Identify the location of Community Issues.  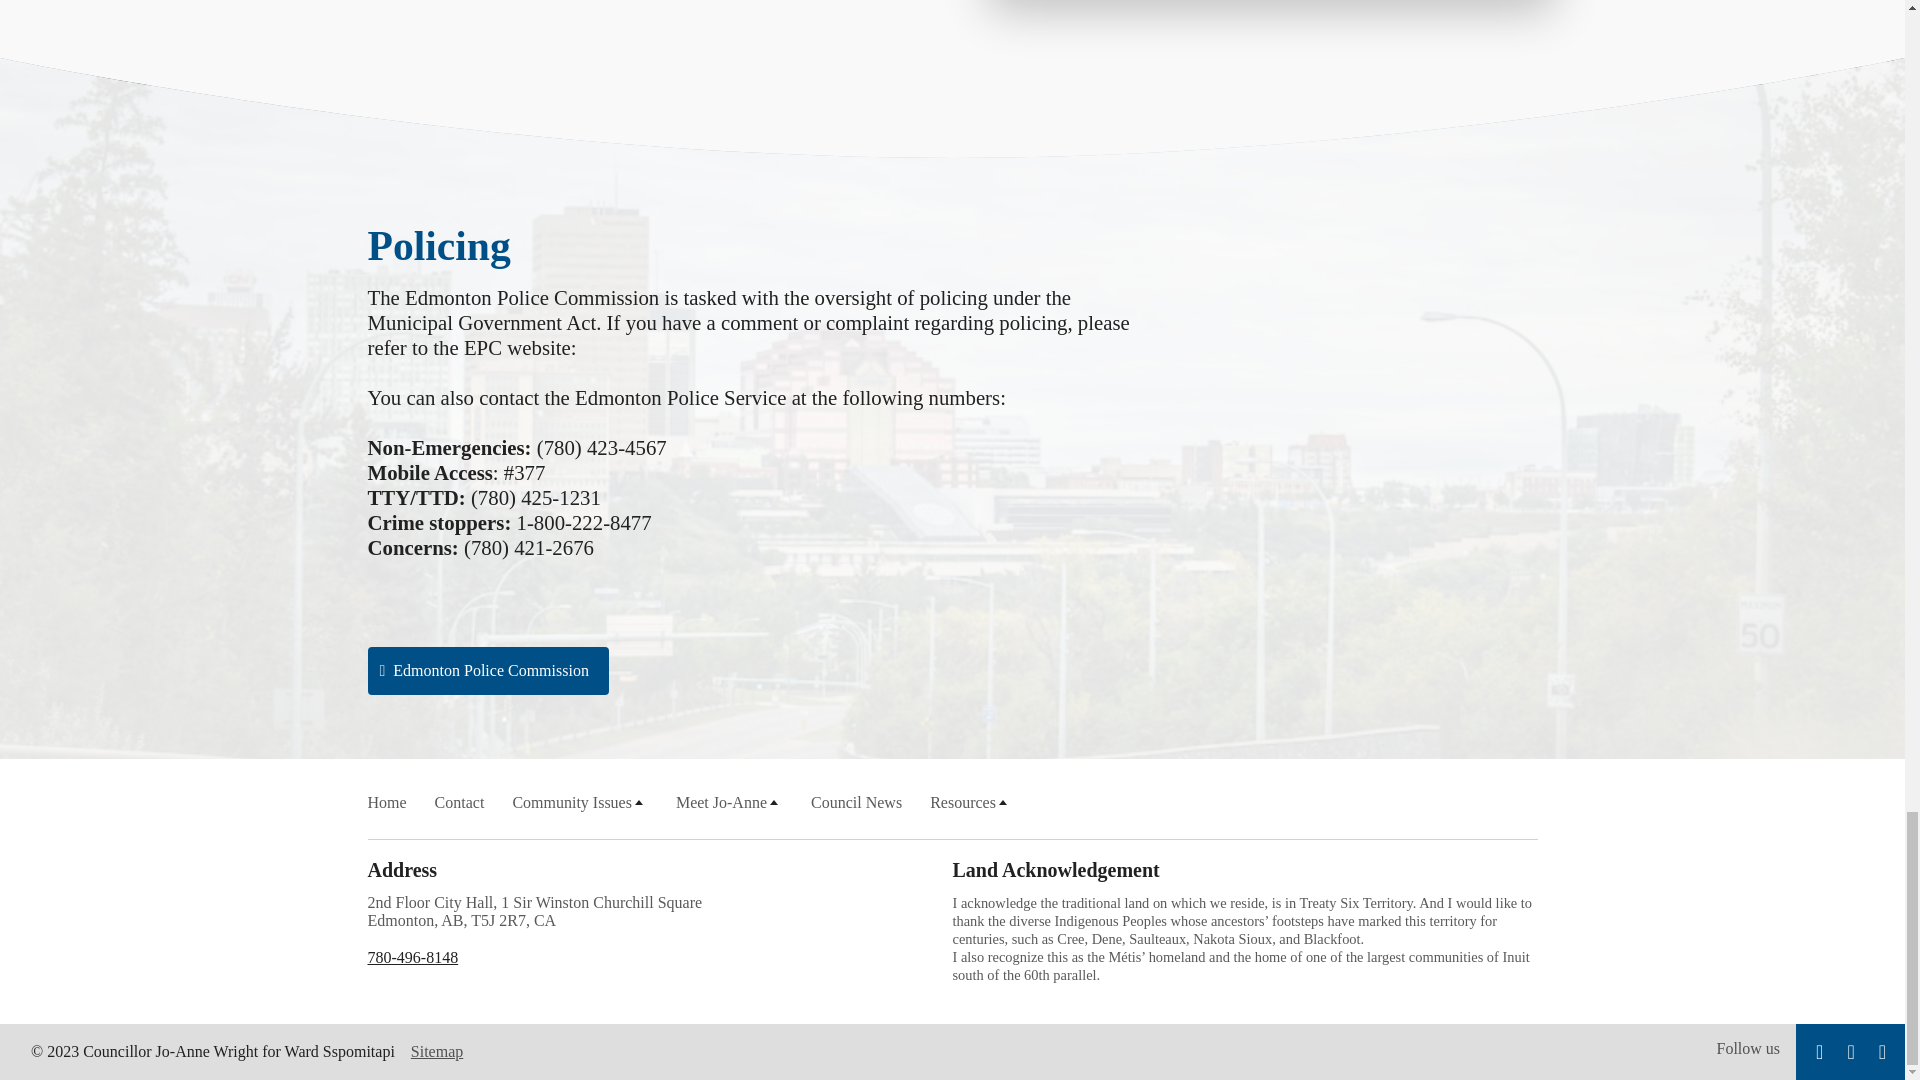
(580, 802).